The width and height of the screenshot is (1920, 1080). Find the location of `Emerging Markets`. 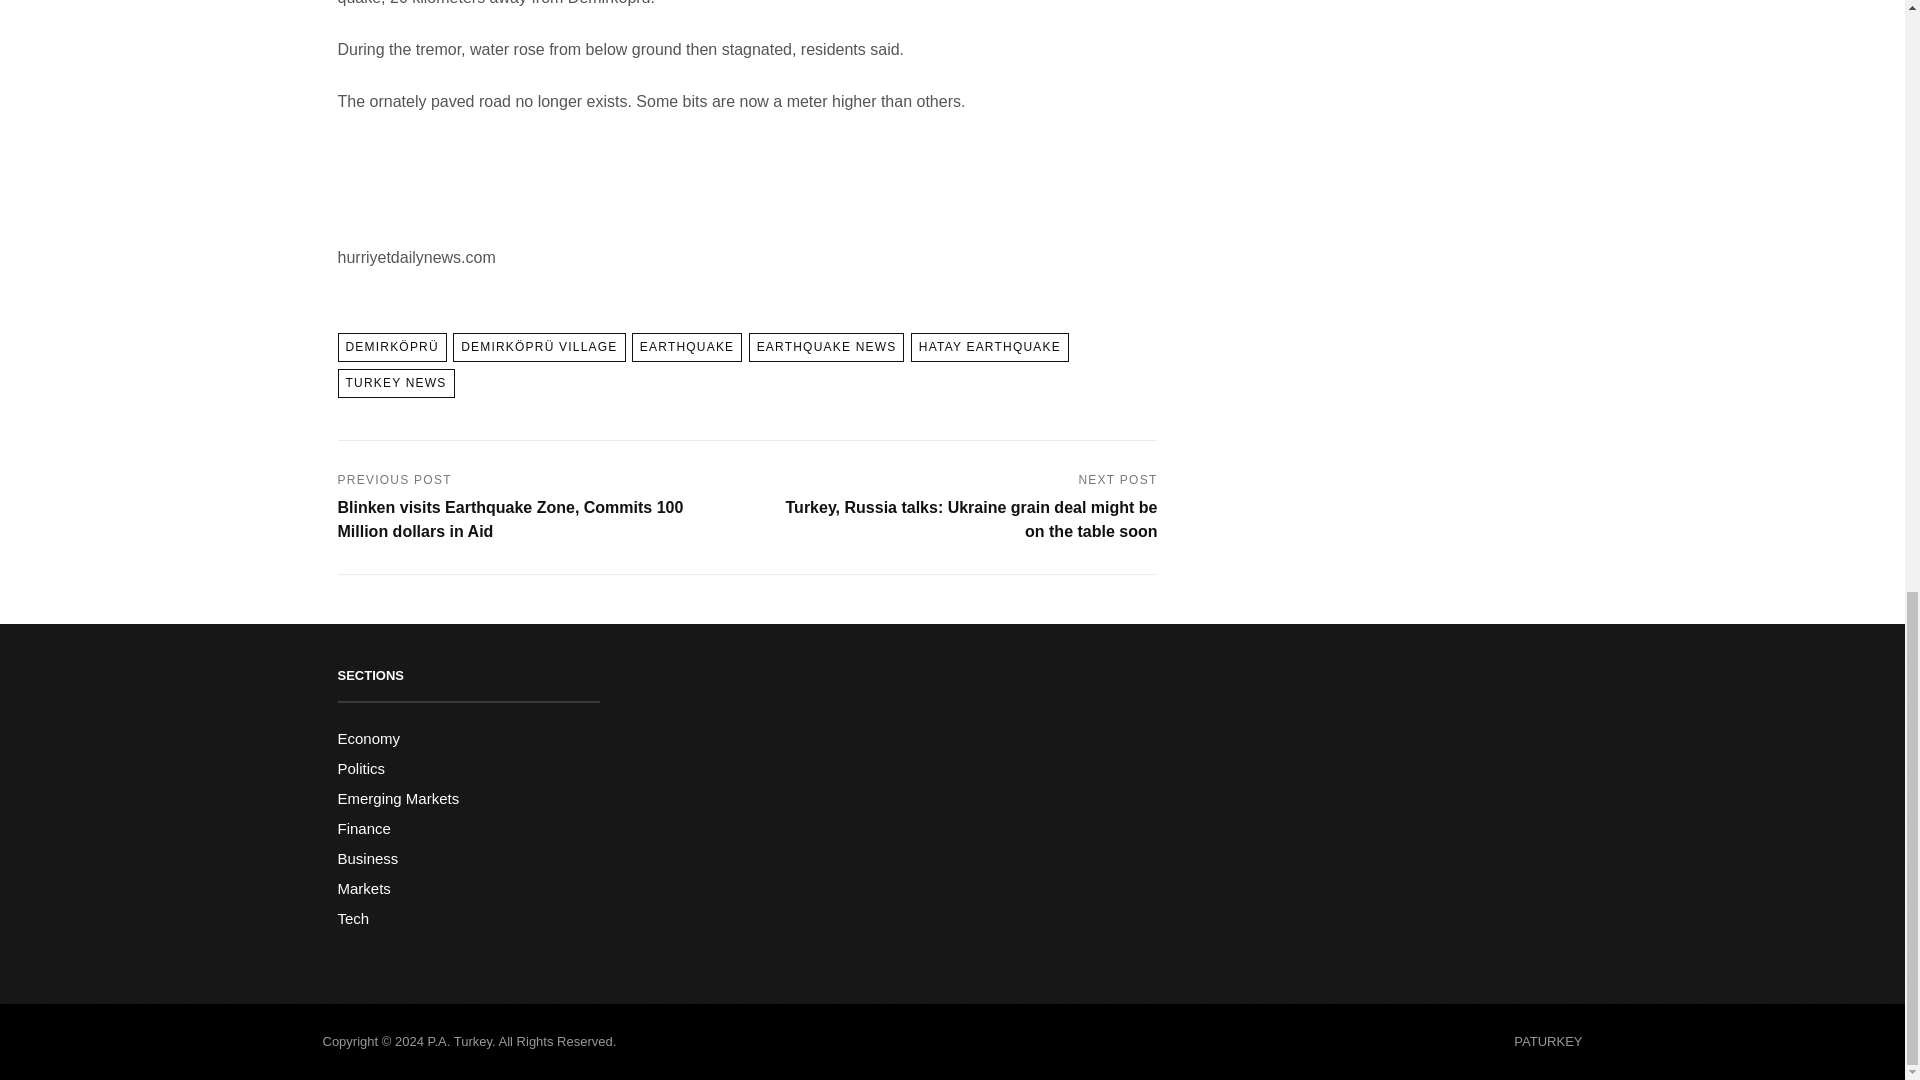

Emerging Markets is located at coordinates (398, 798).